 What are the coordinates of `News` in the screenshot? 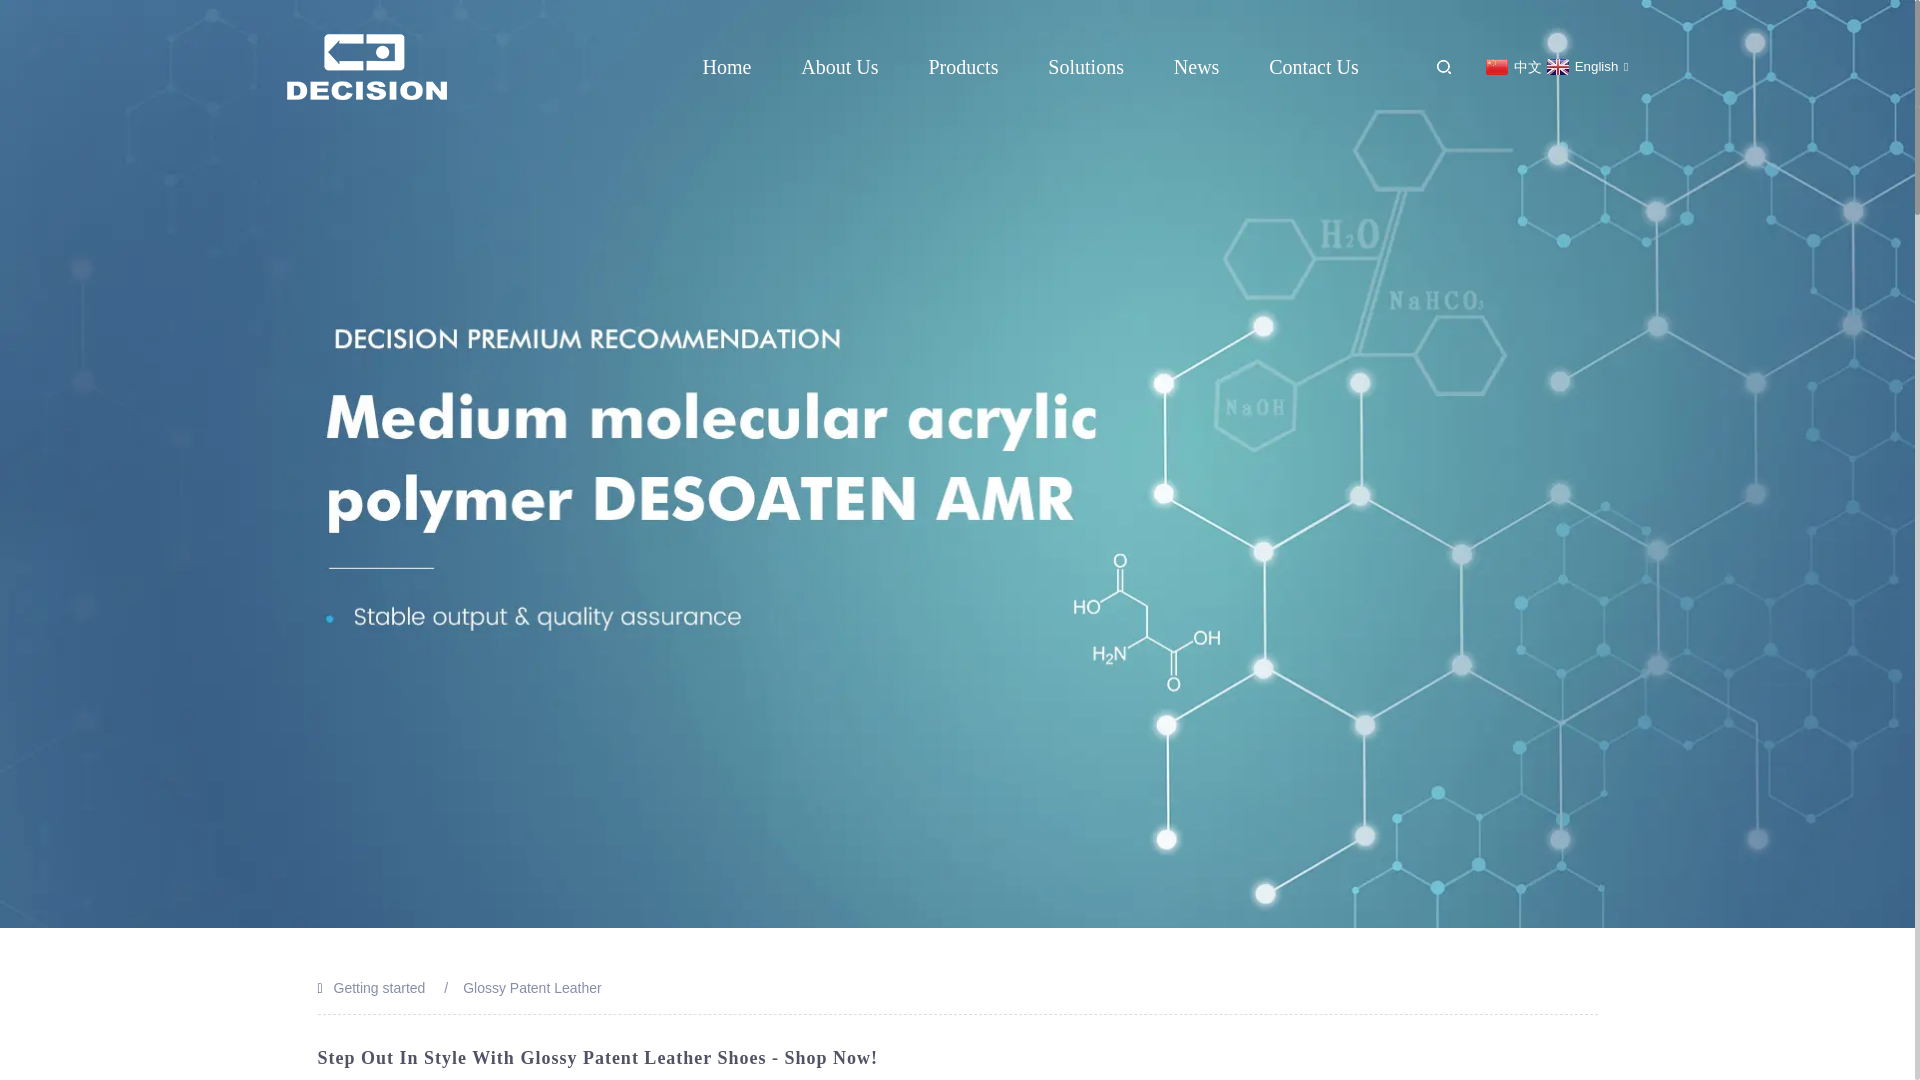 It's located at (1196, 66).